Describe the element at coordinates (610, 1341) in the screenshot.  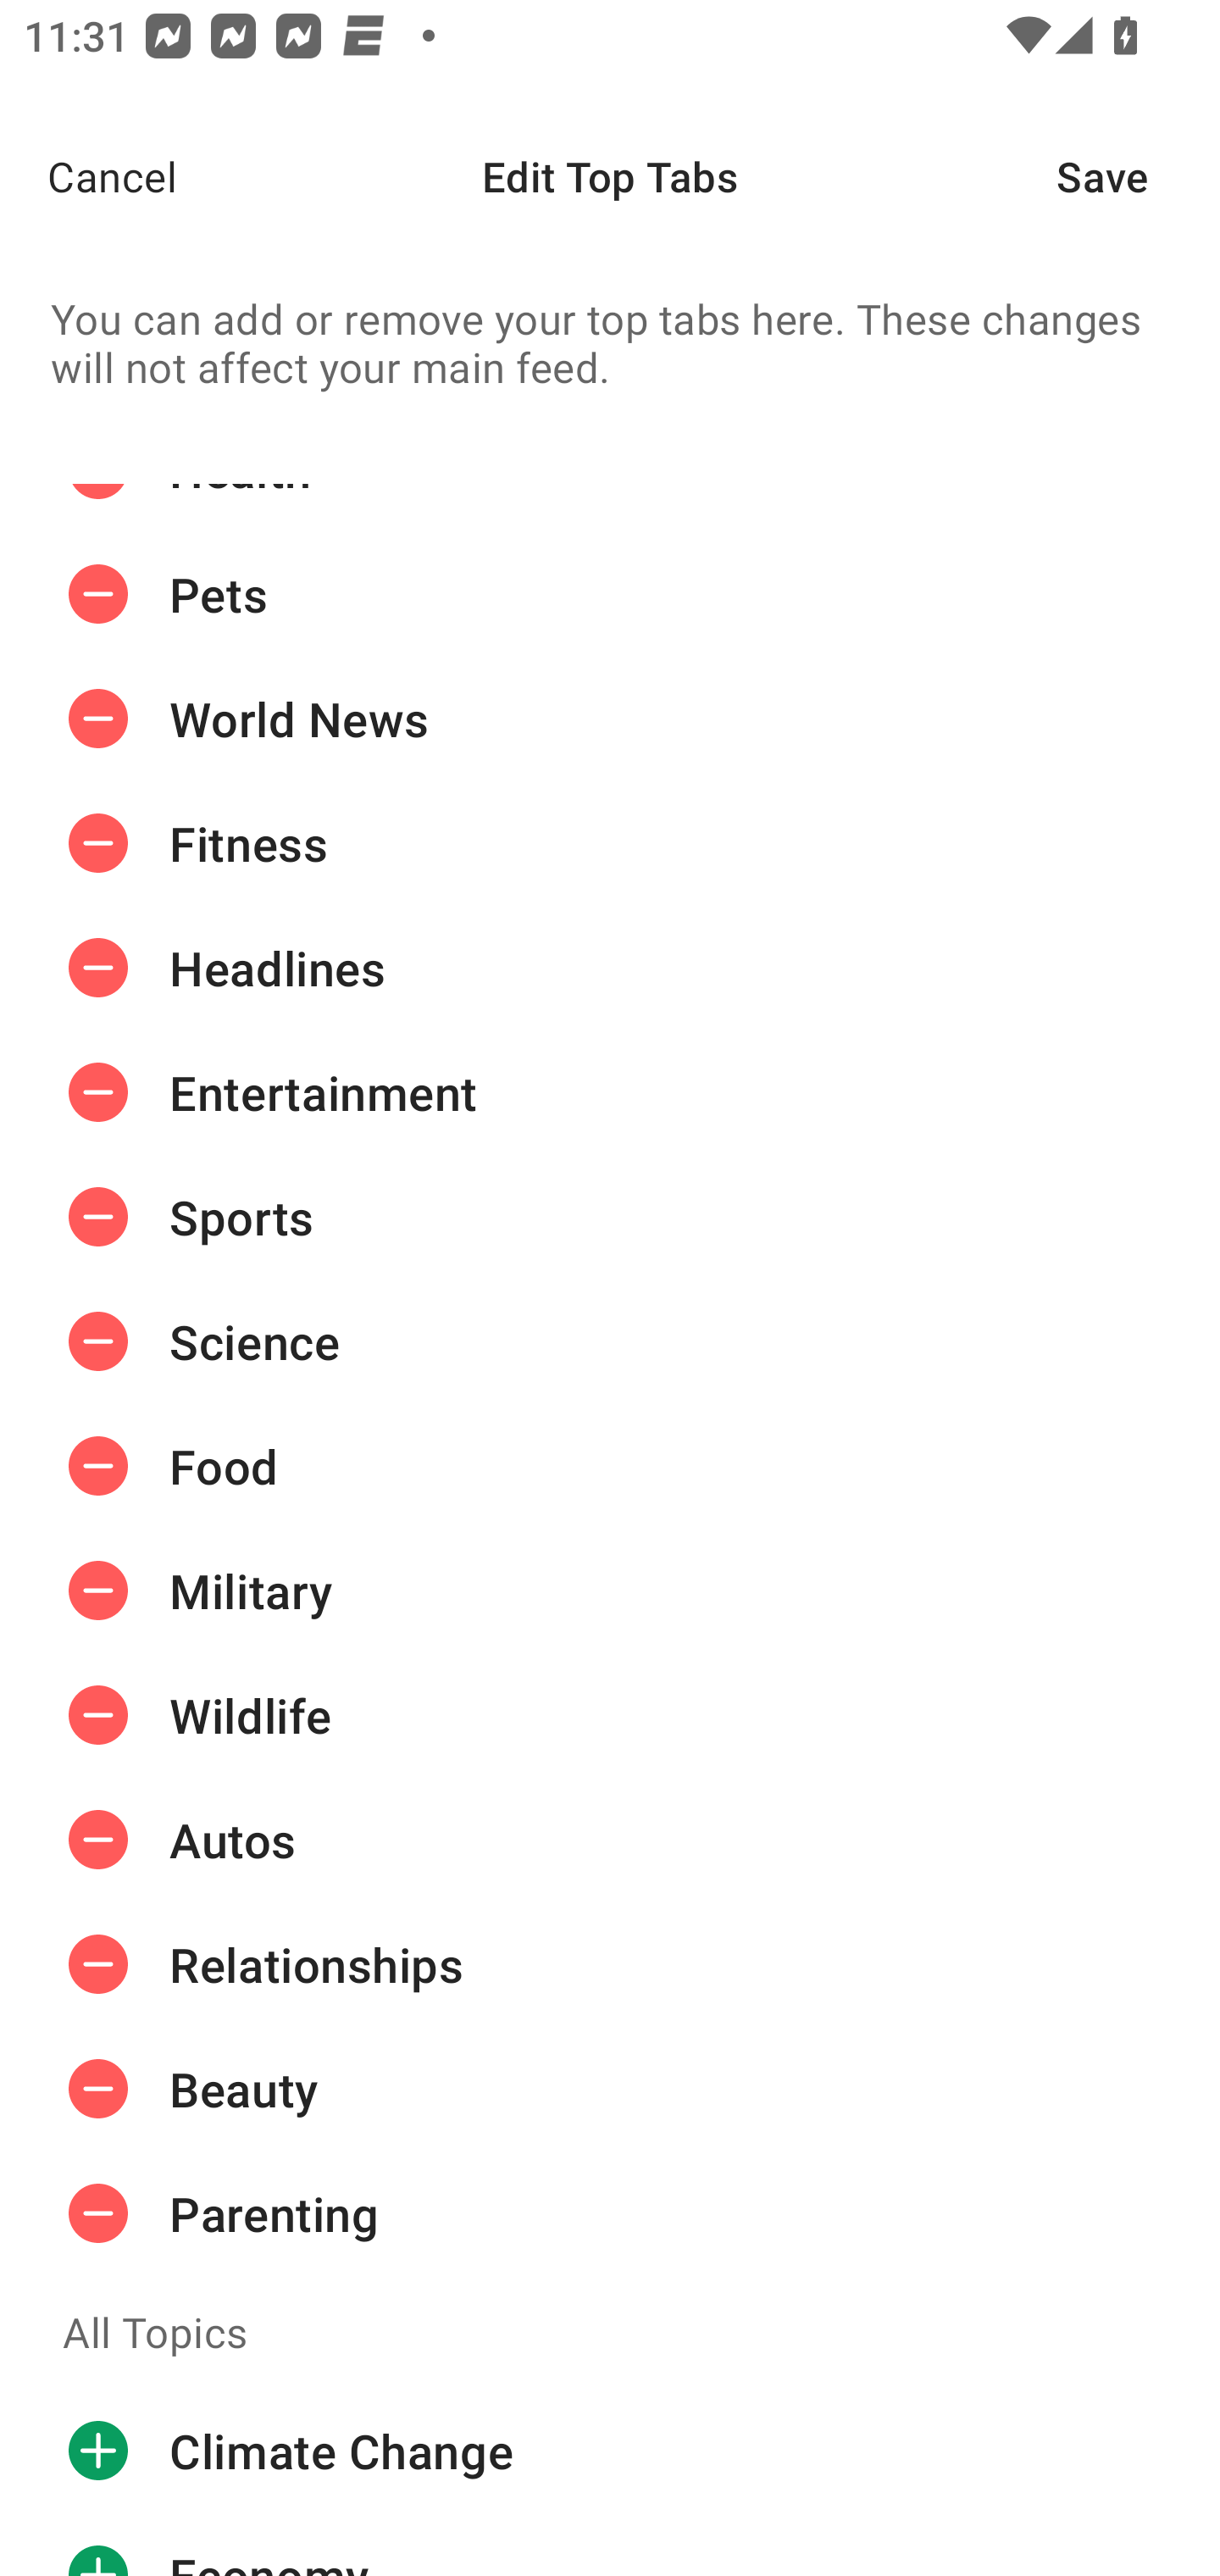
I see `Science` at that location.